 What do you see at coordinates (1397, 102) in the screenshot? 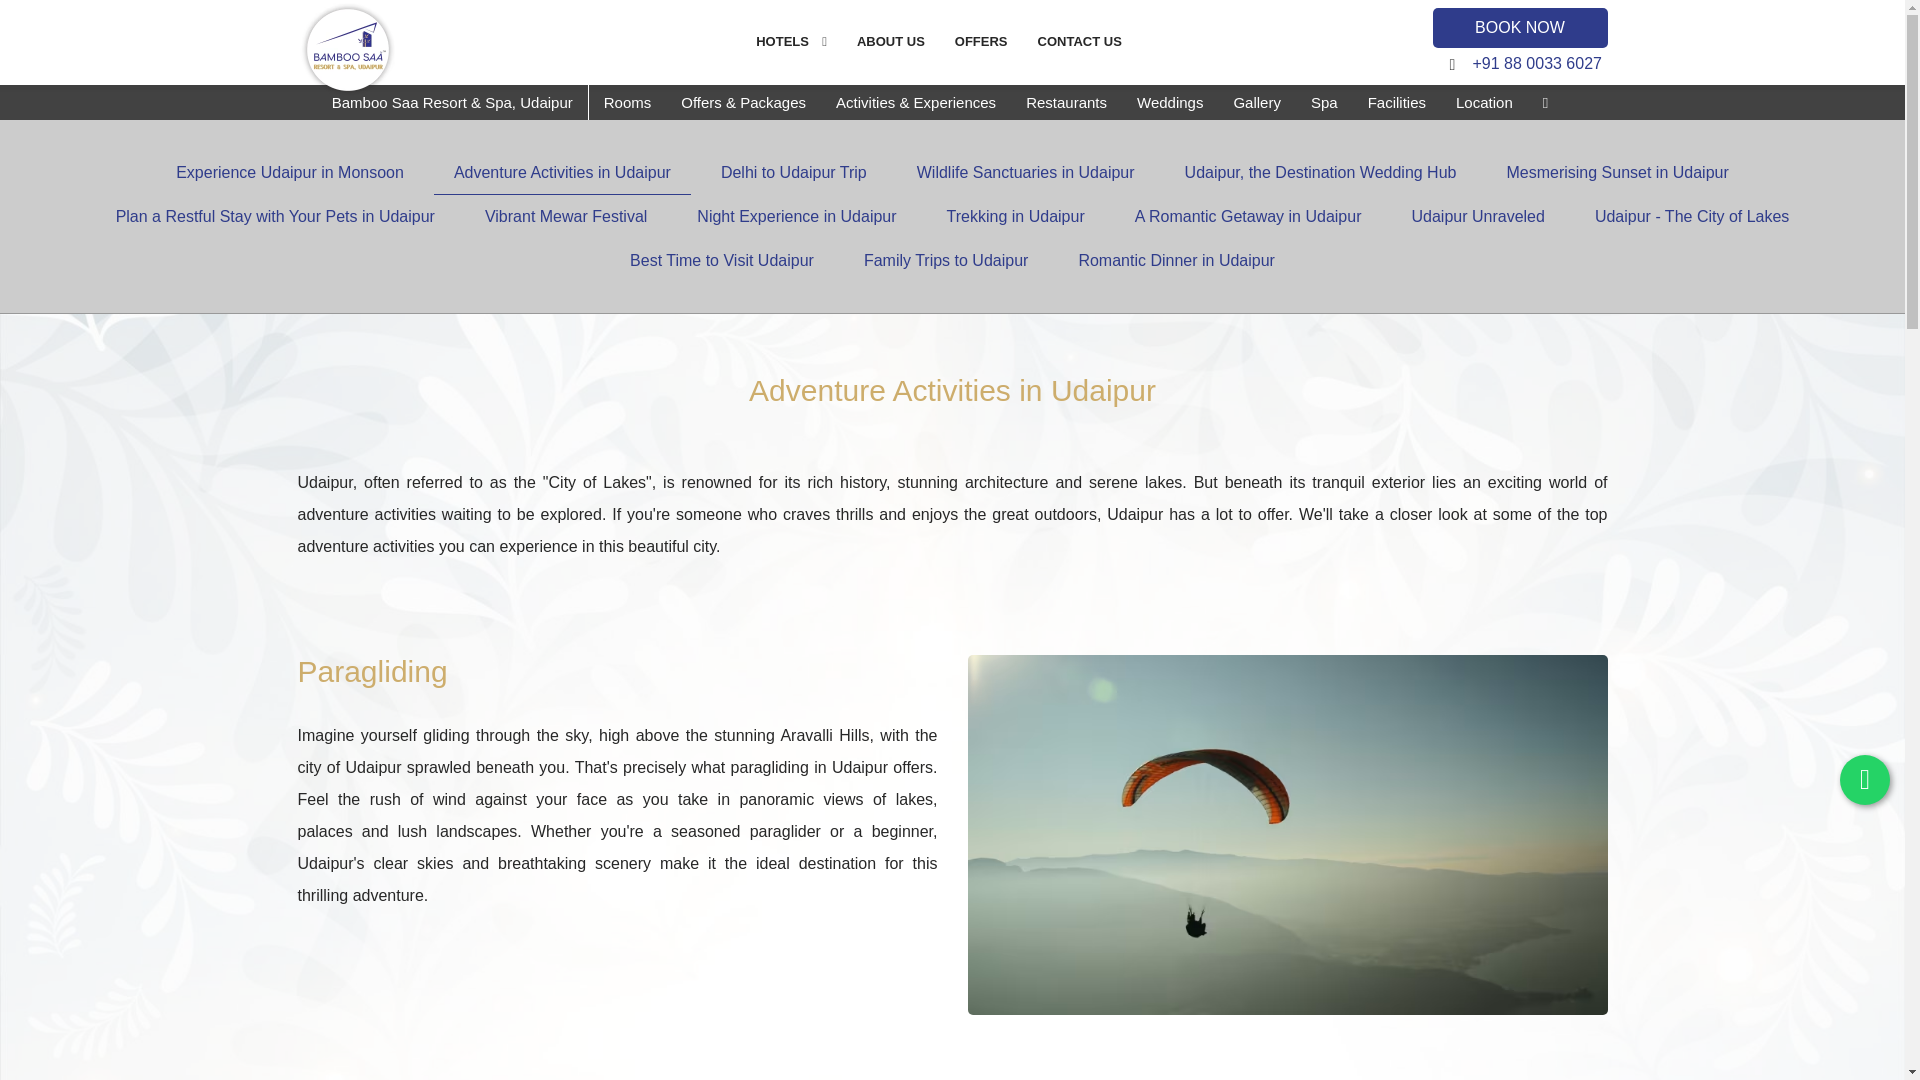
I see `Facilities` at bounding box center [1397, 102].